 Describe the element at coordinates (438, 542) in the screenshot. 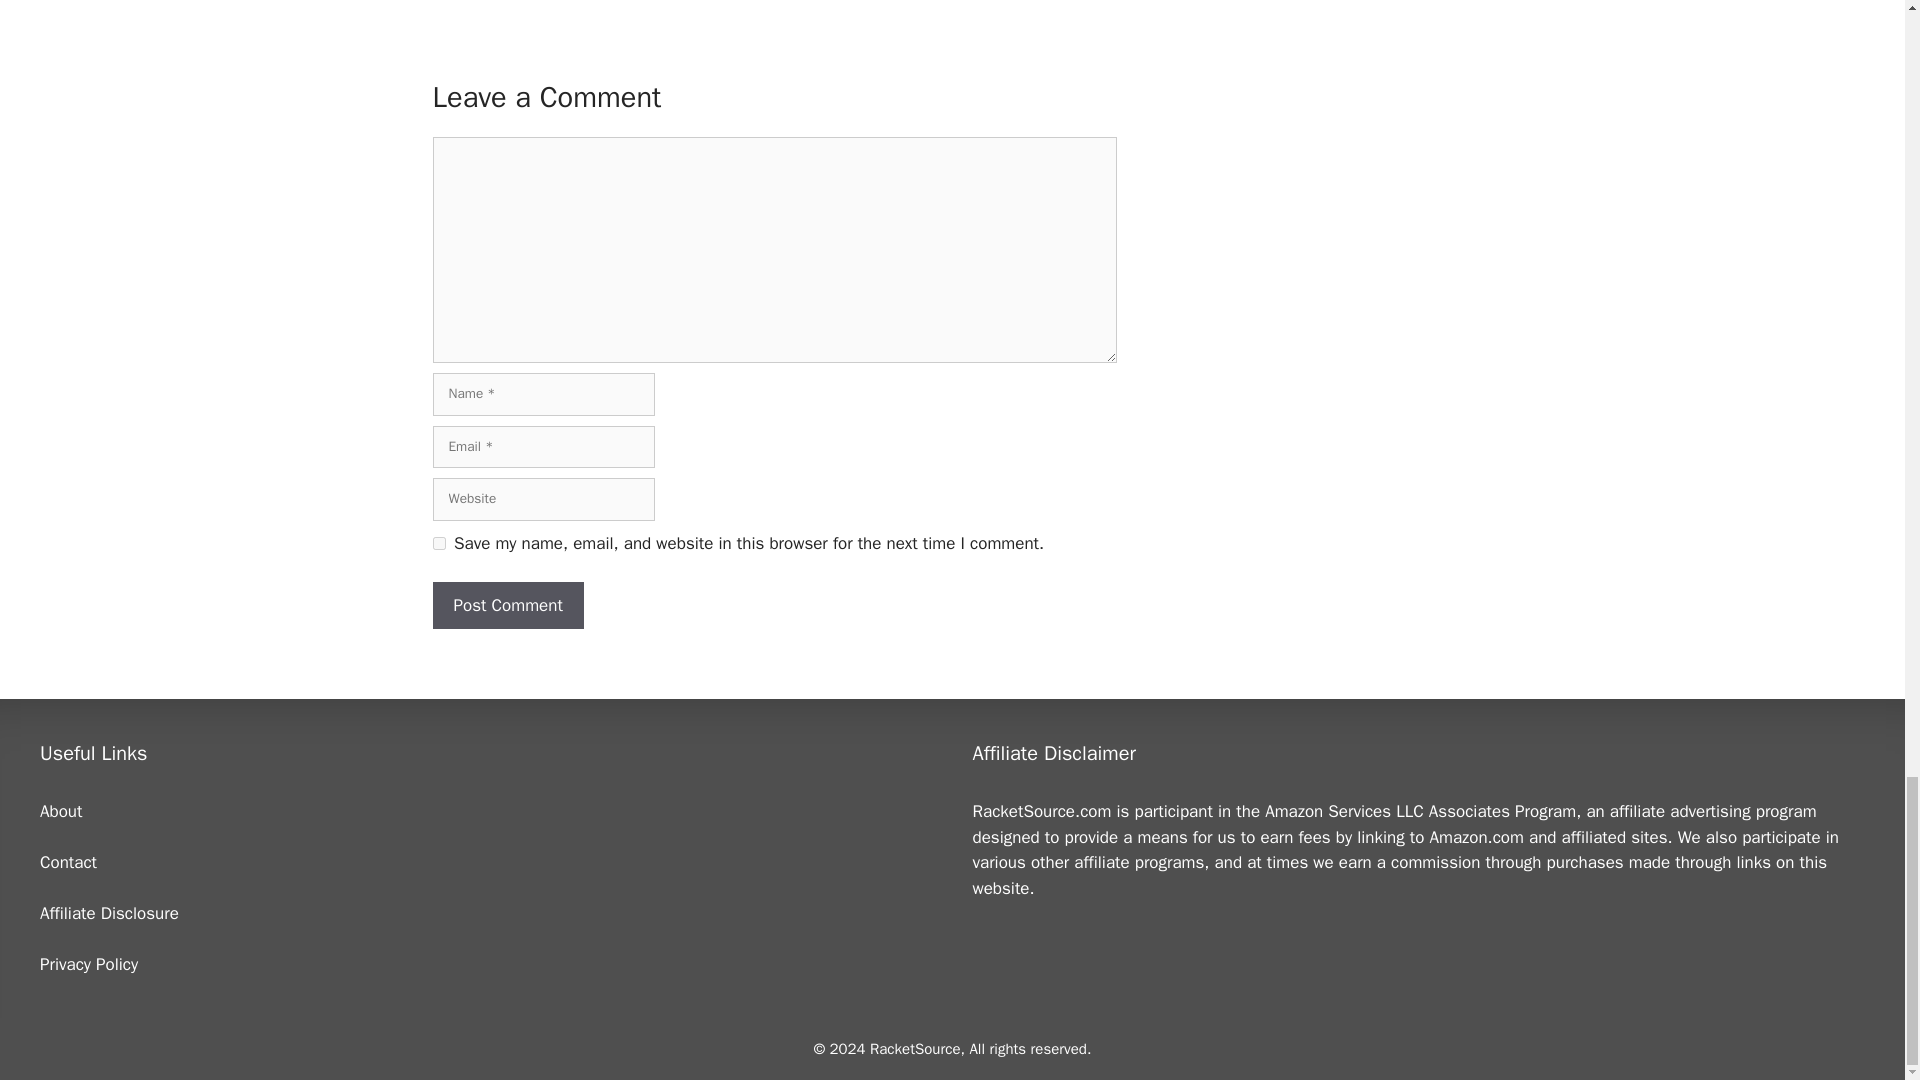

I see `yes` at that location.